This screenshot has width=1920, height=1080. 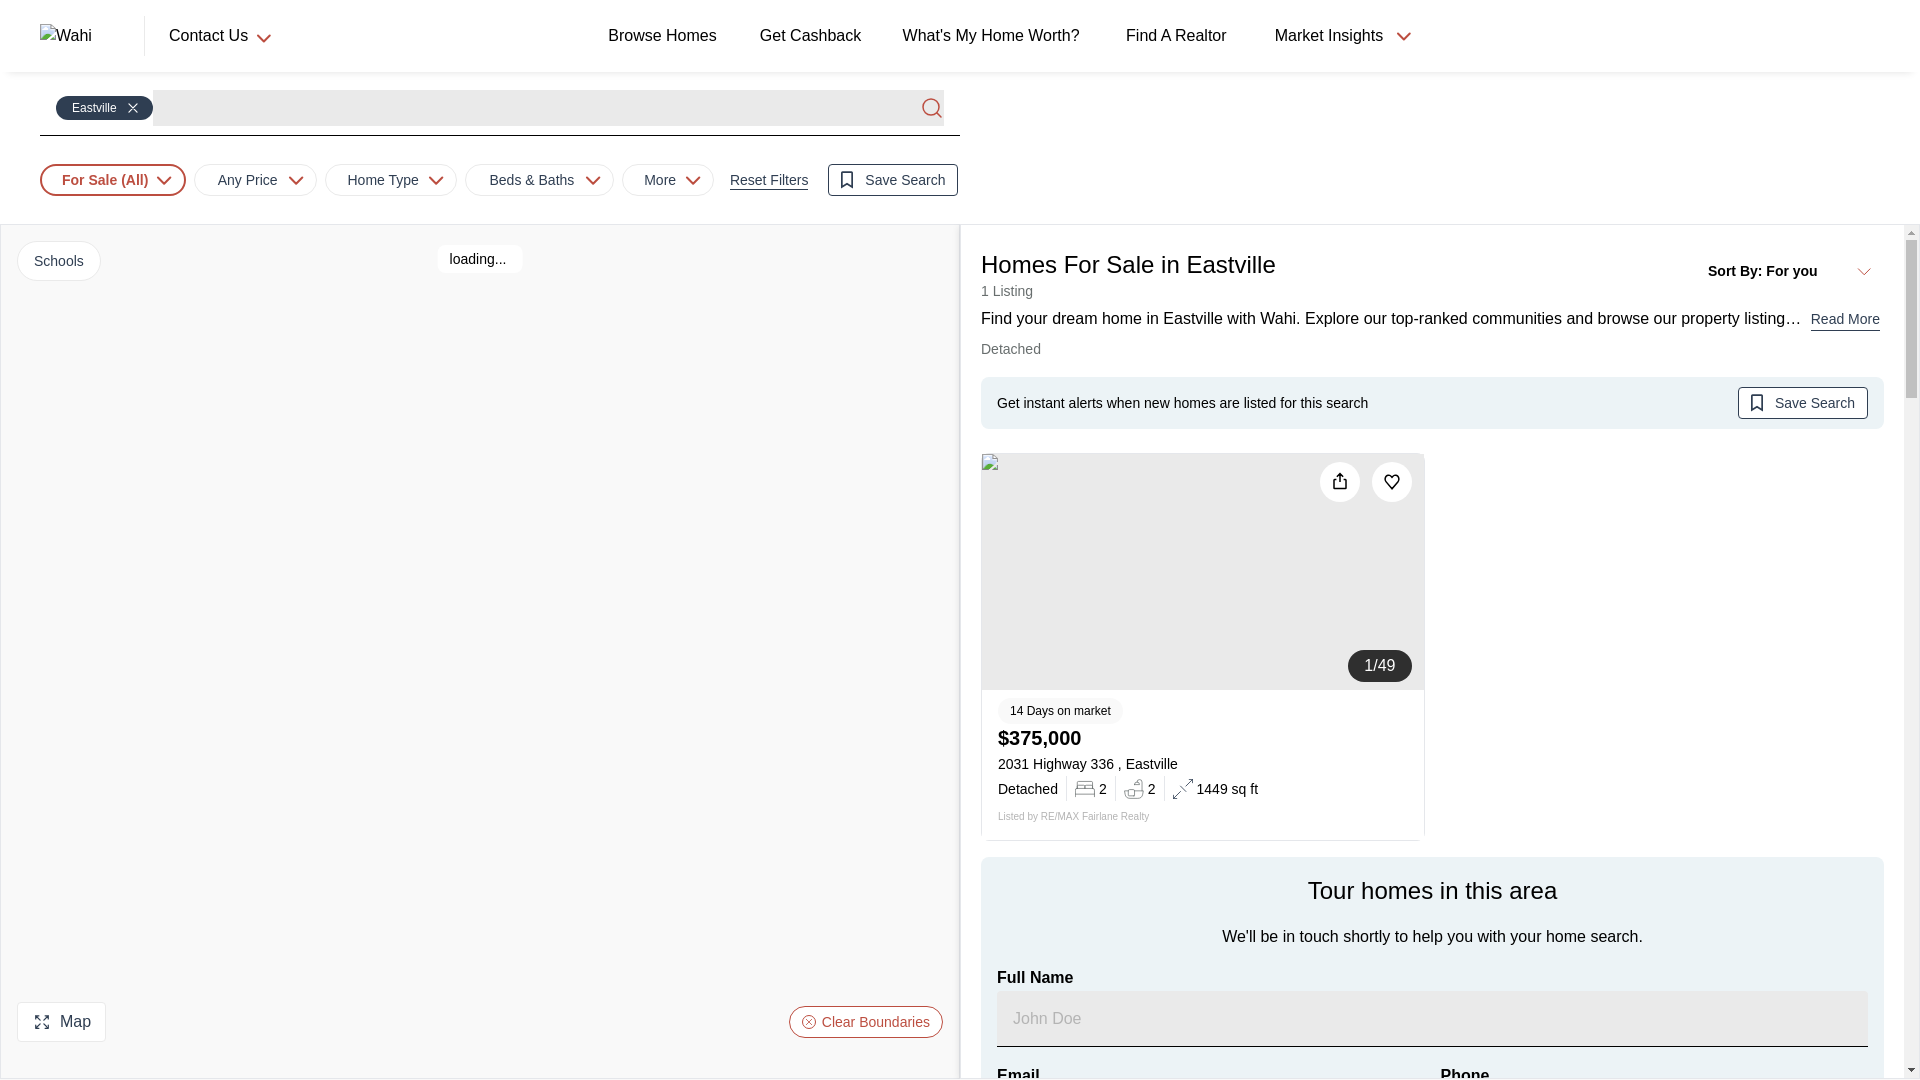 What do you see at coordinates (254, 180) in the screenshot?
I see `Any Price` at bounding box center [254, 180].